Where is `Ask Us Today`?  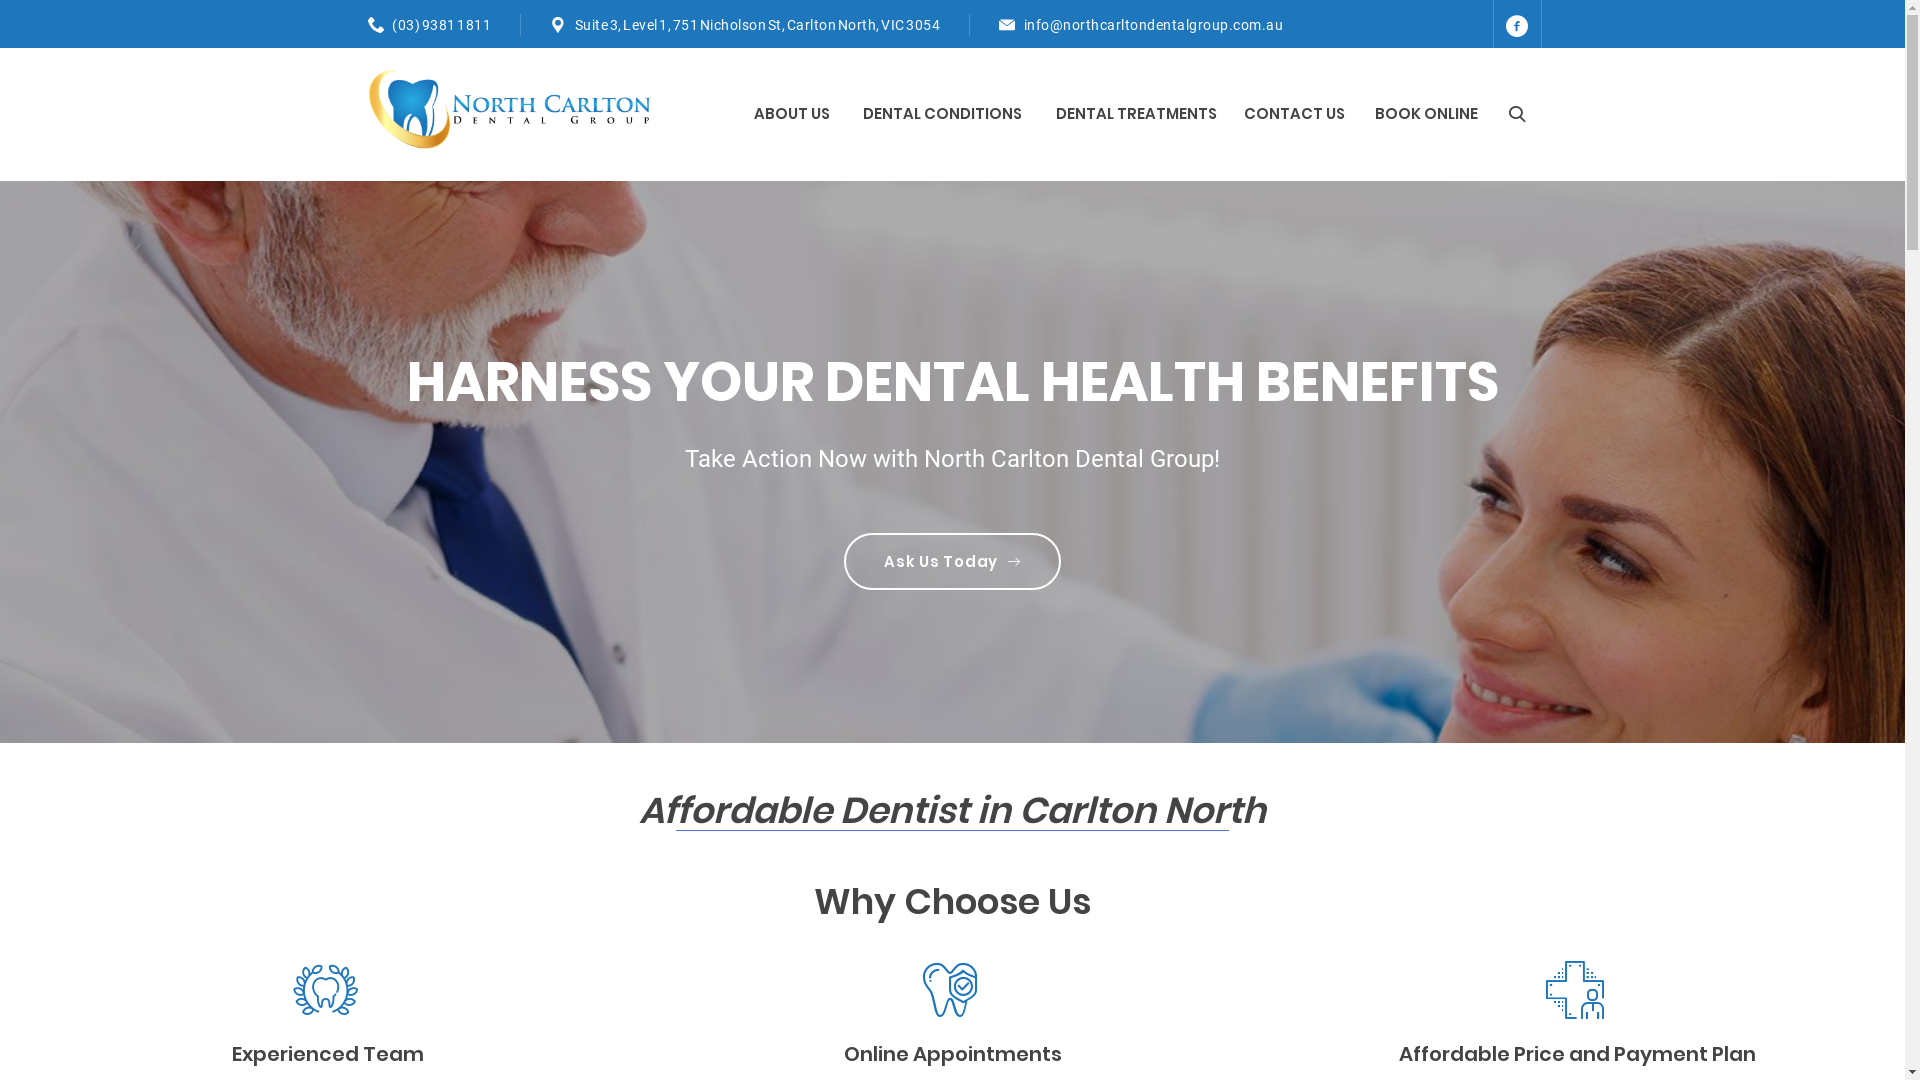
Ask Us Today is located at coordinates (952, 562).